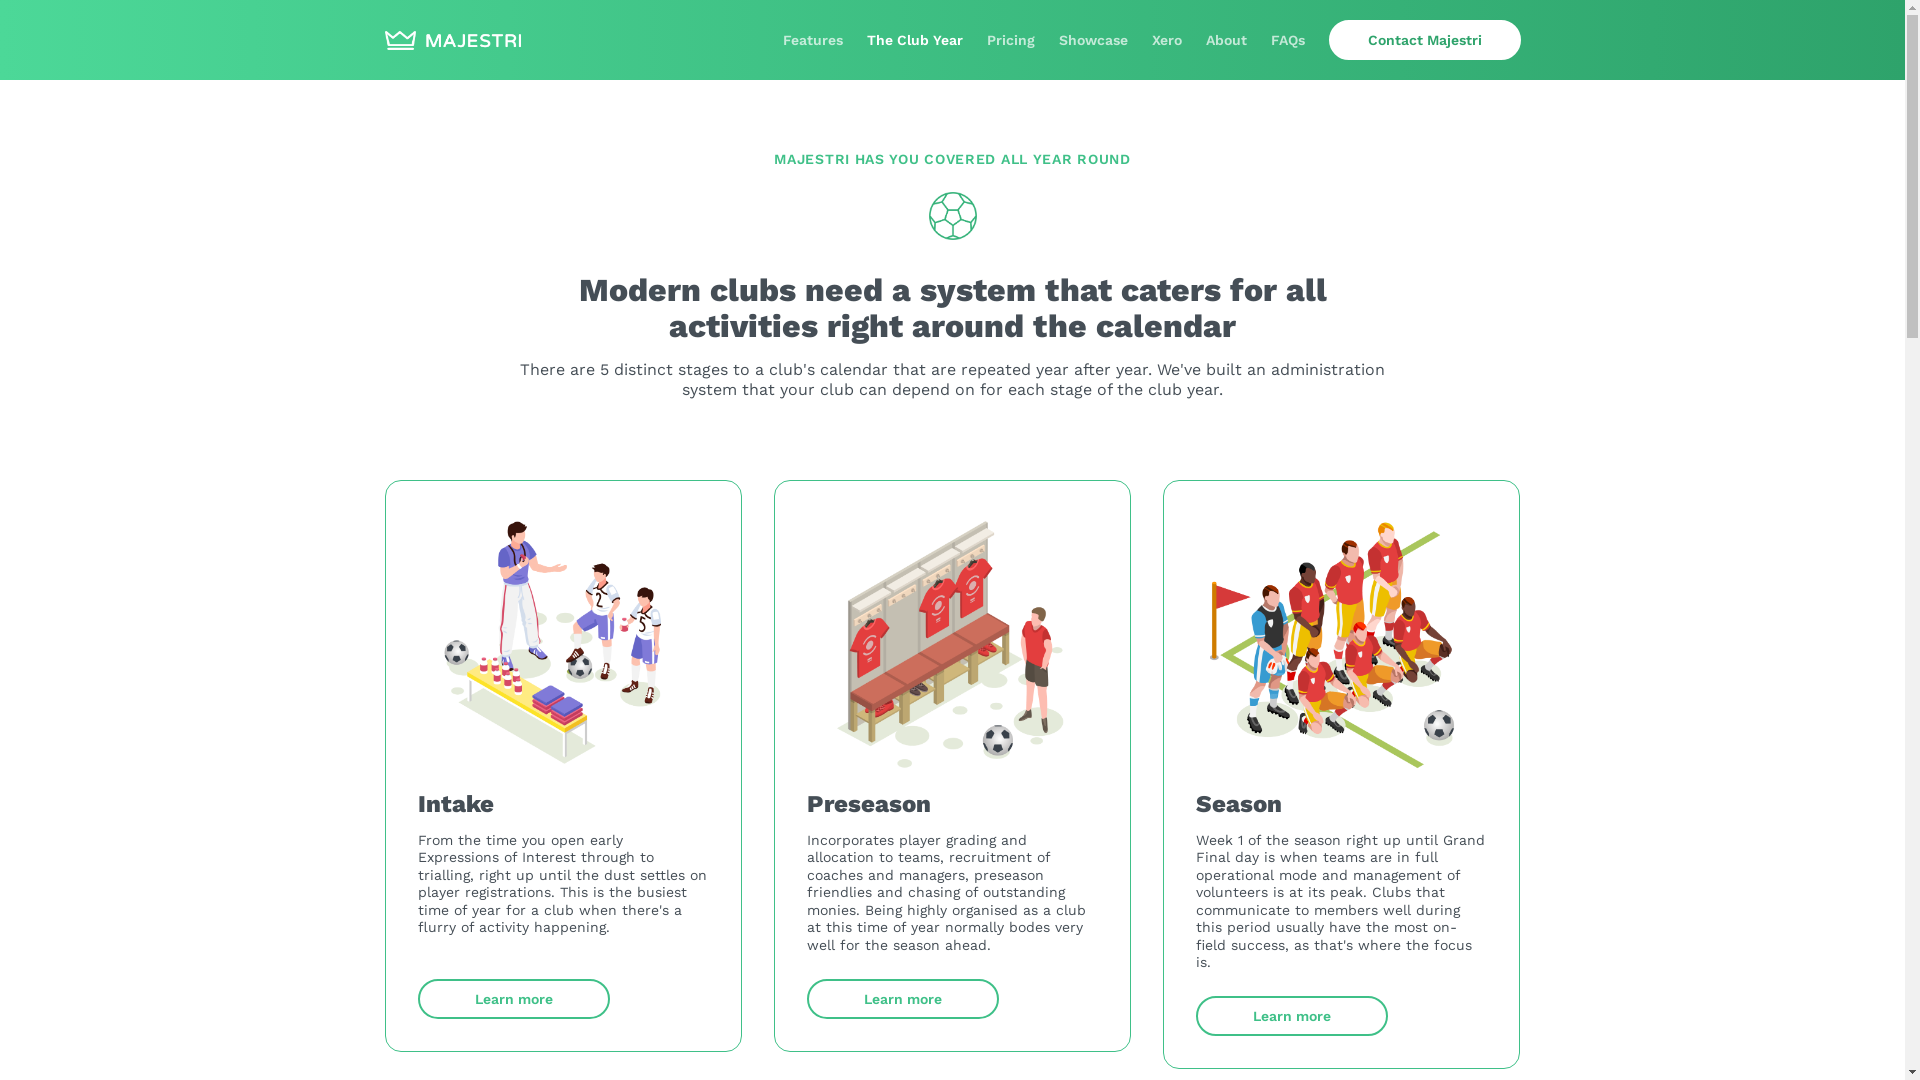 The width and height of the screenshot is (1920, 1080). What do you see at coordinates (514, 999) in the screenshot?
I see `Learn more` at bounding box center [514, 999].